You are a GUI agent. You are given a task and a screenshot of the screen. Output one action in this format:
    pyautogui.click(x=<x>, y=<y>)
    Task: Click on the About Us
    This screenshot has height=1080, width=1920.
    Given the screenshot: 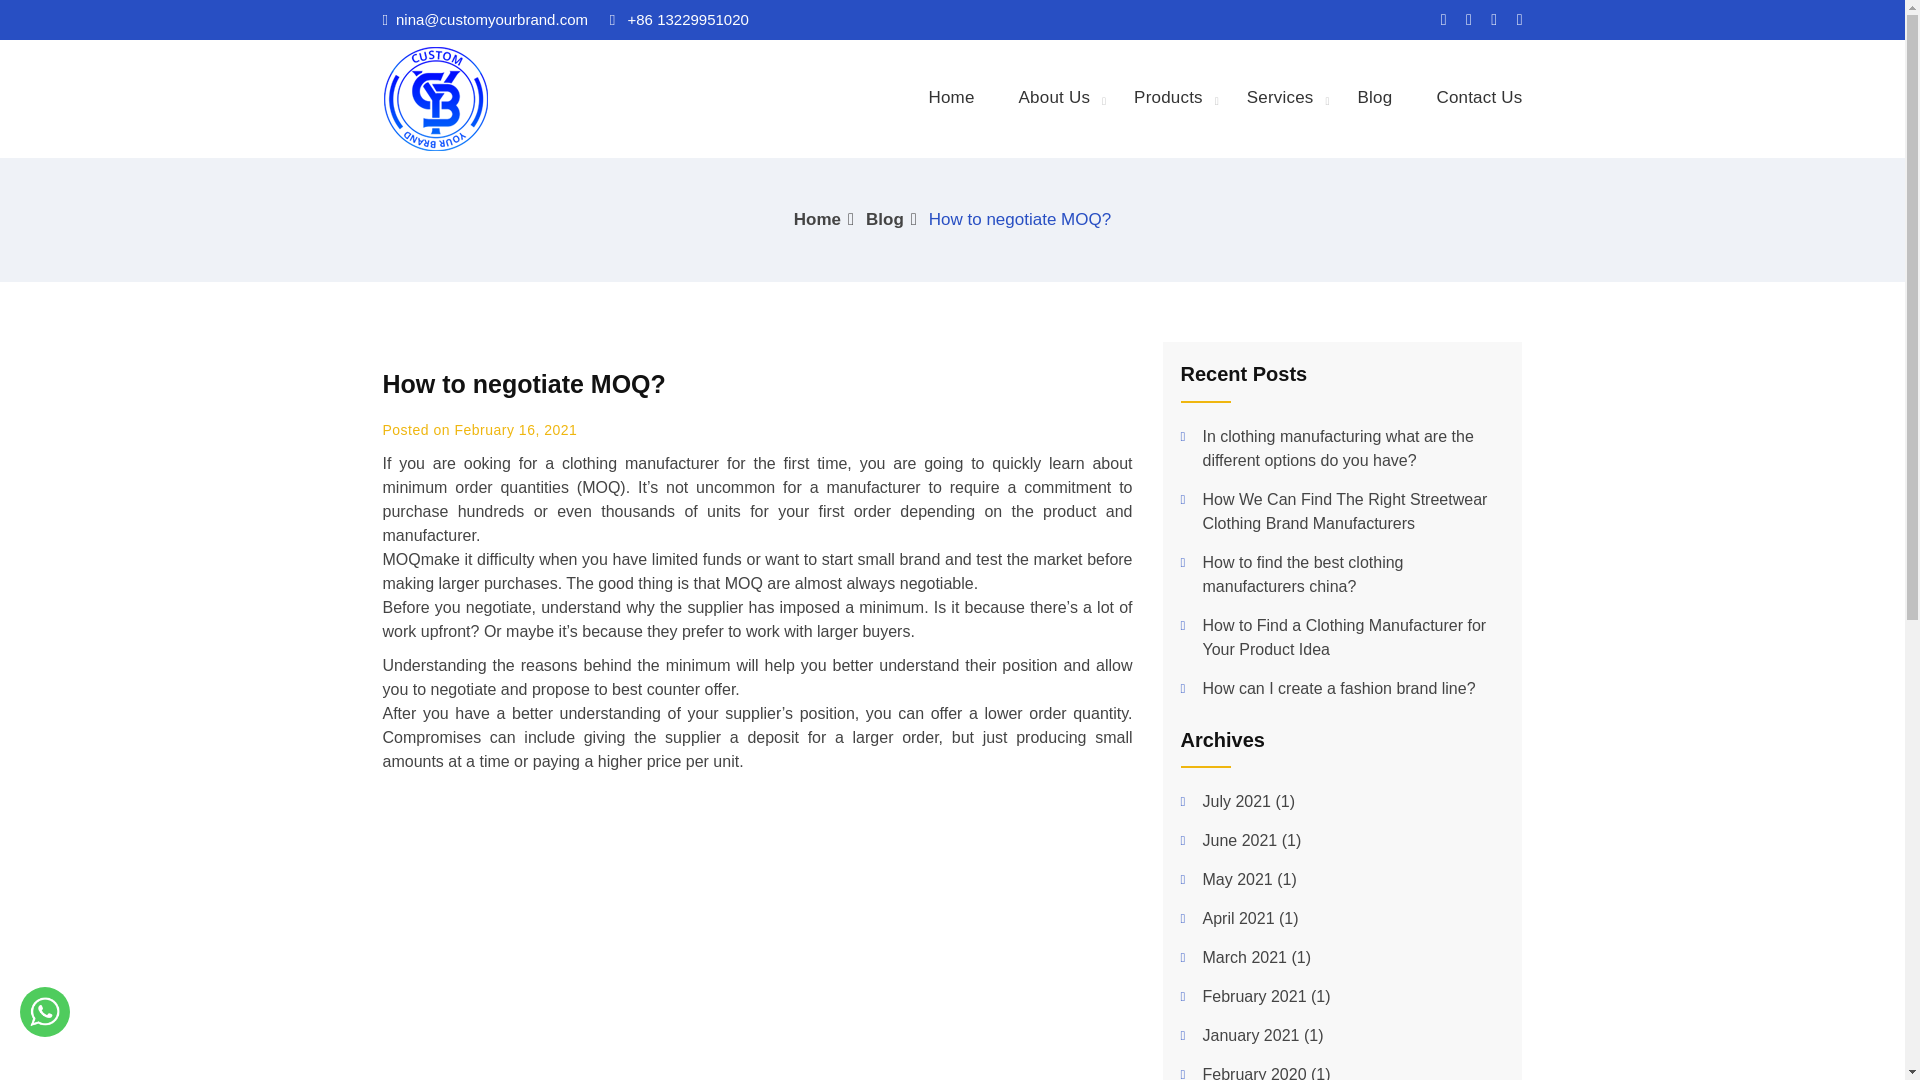 What is the action you would take?
    pyautogui.click(x=1054, y=98)
    